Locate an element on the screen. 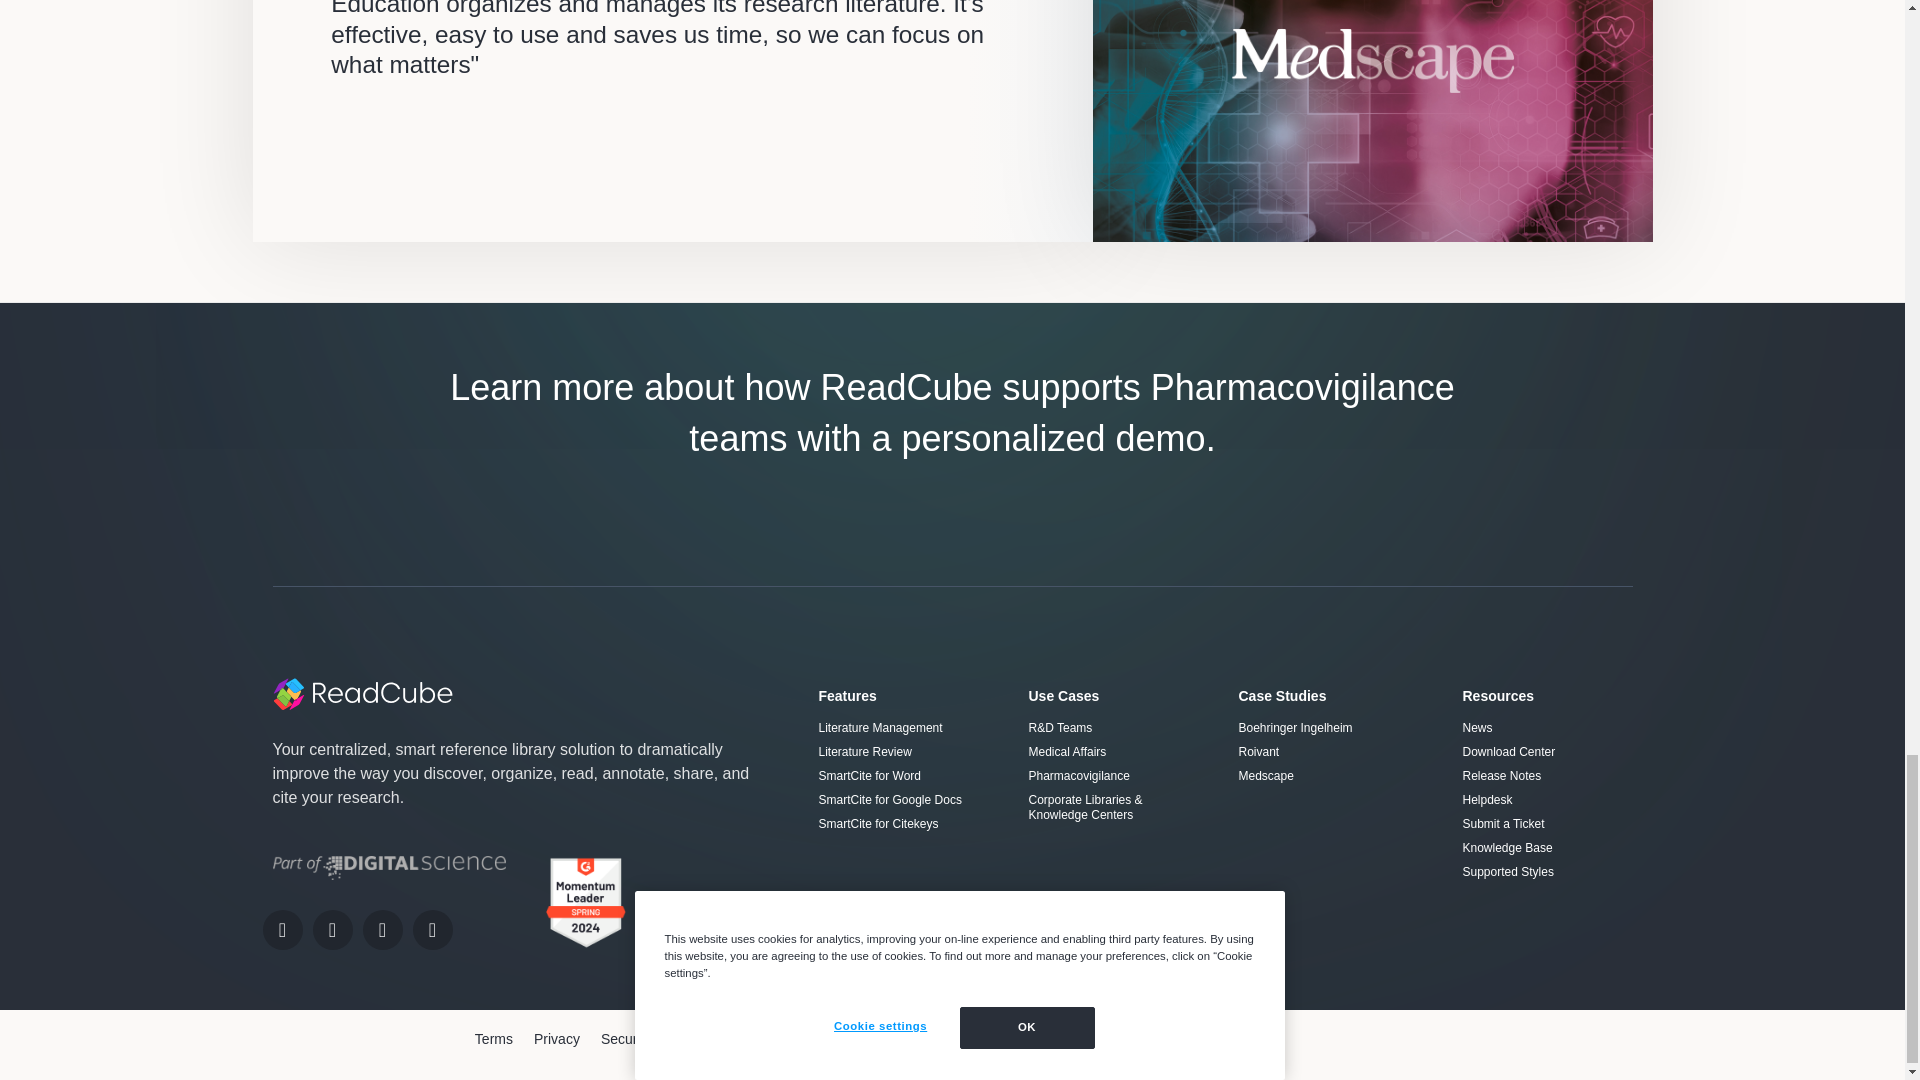  News is located at coordinates (1546, 728).